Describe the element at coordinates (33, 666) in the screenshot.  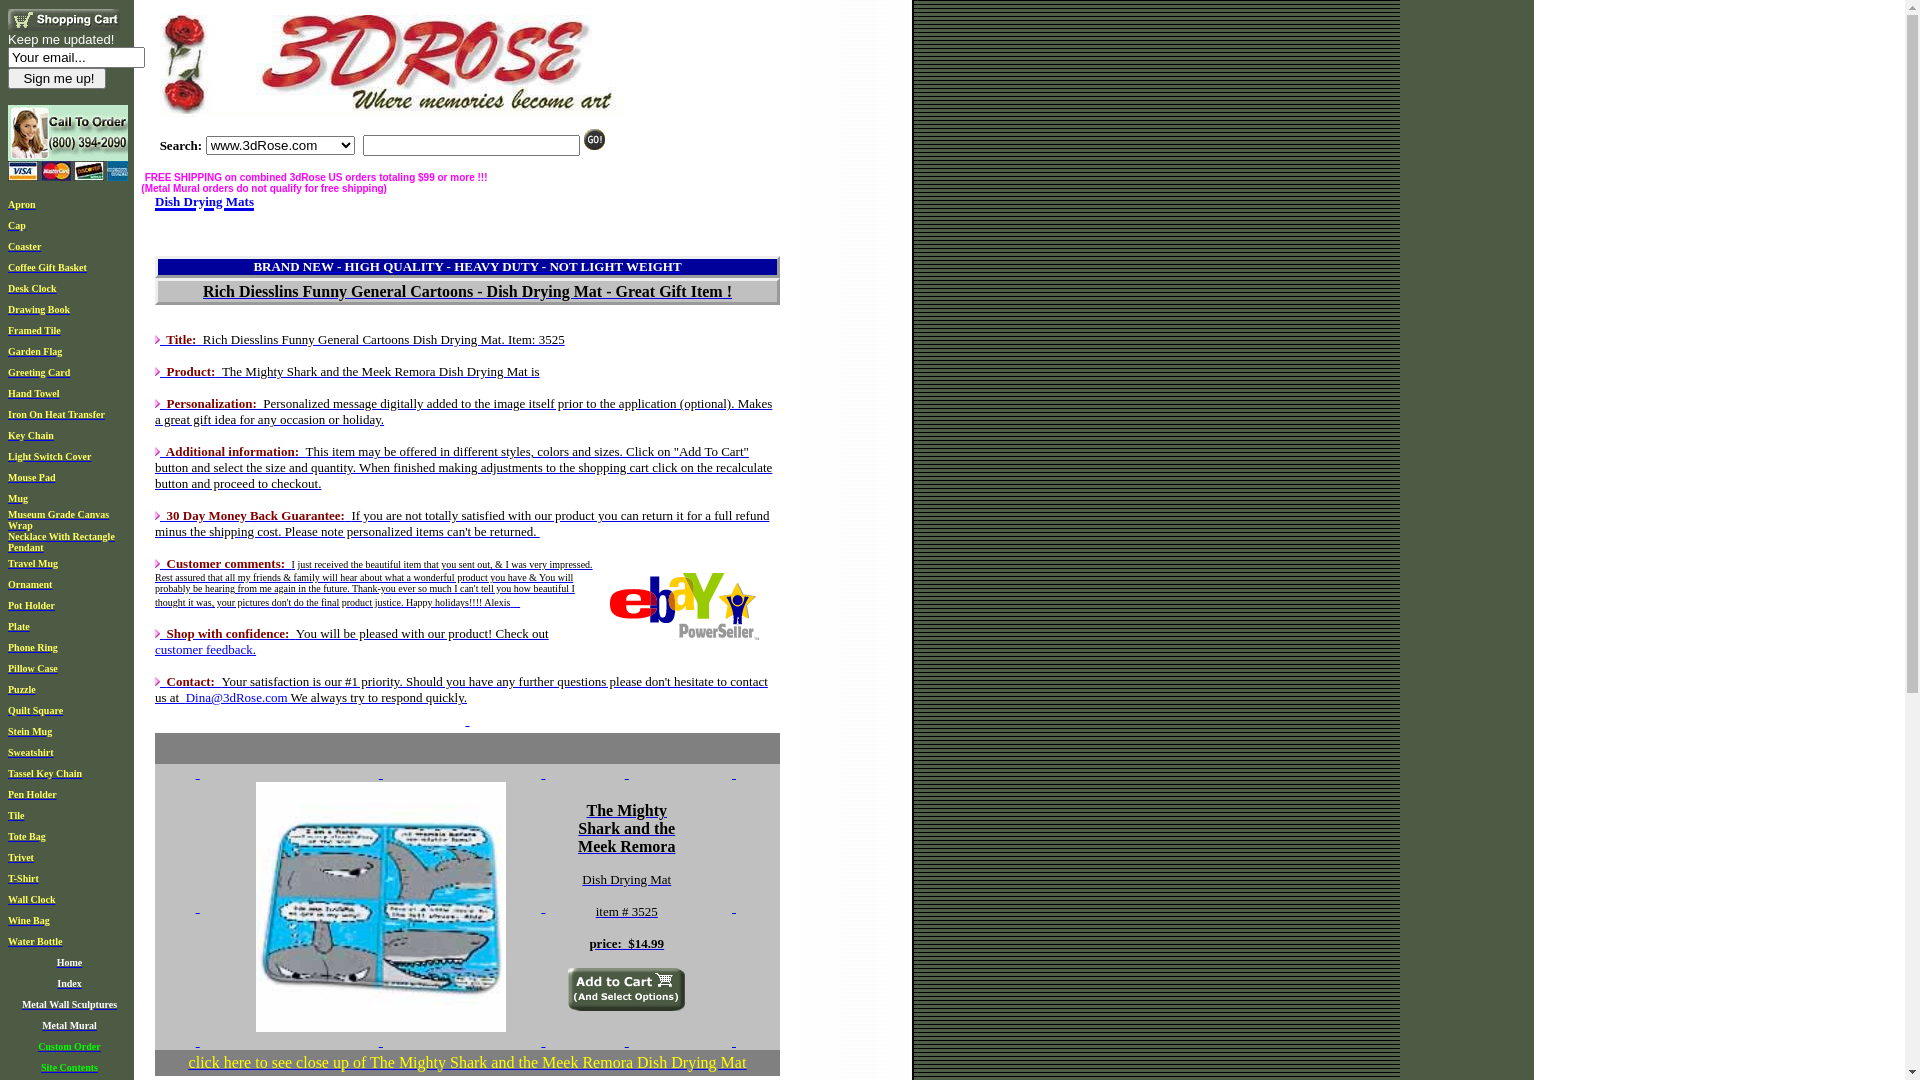
I see `Pillow Case` at that location.